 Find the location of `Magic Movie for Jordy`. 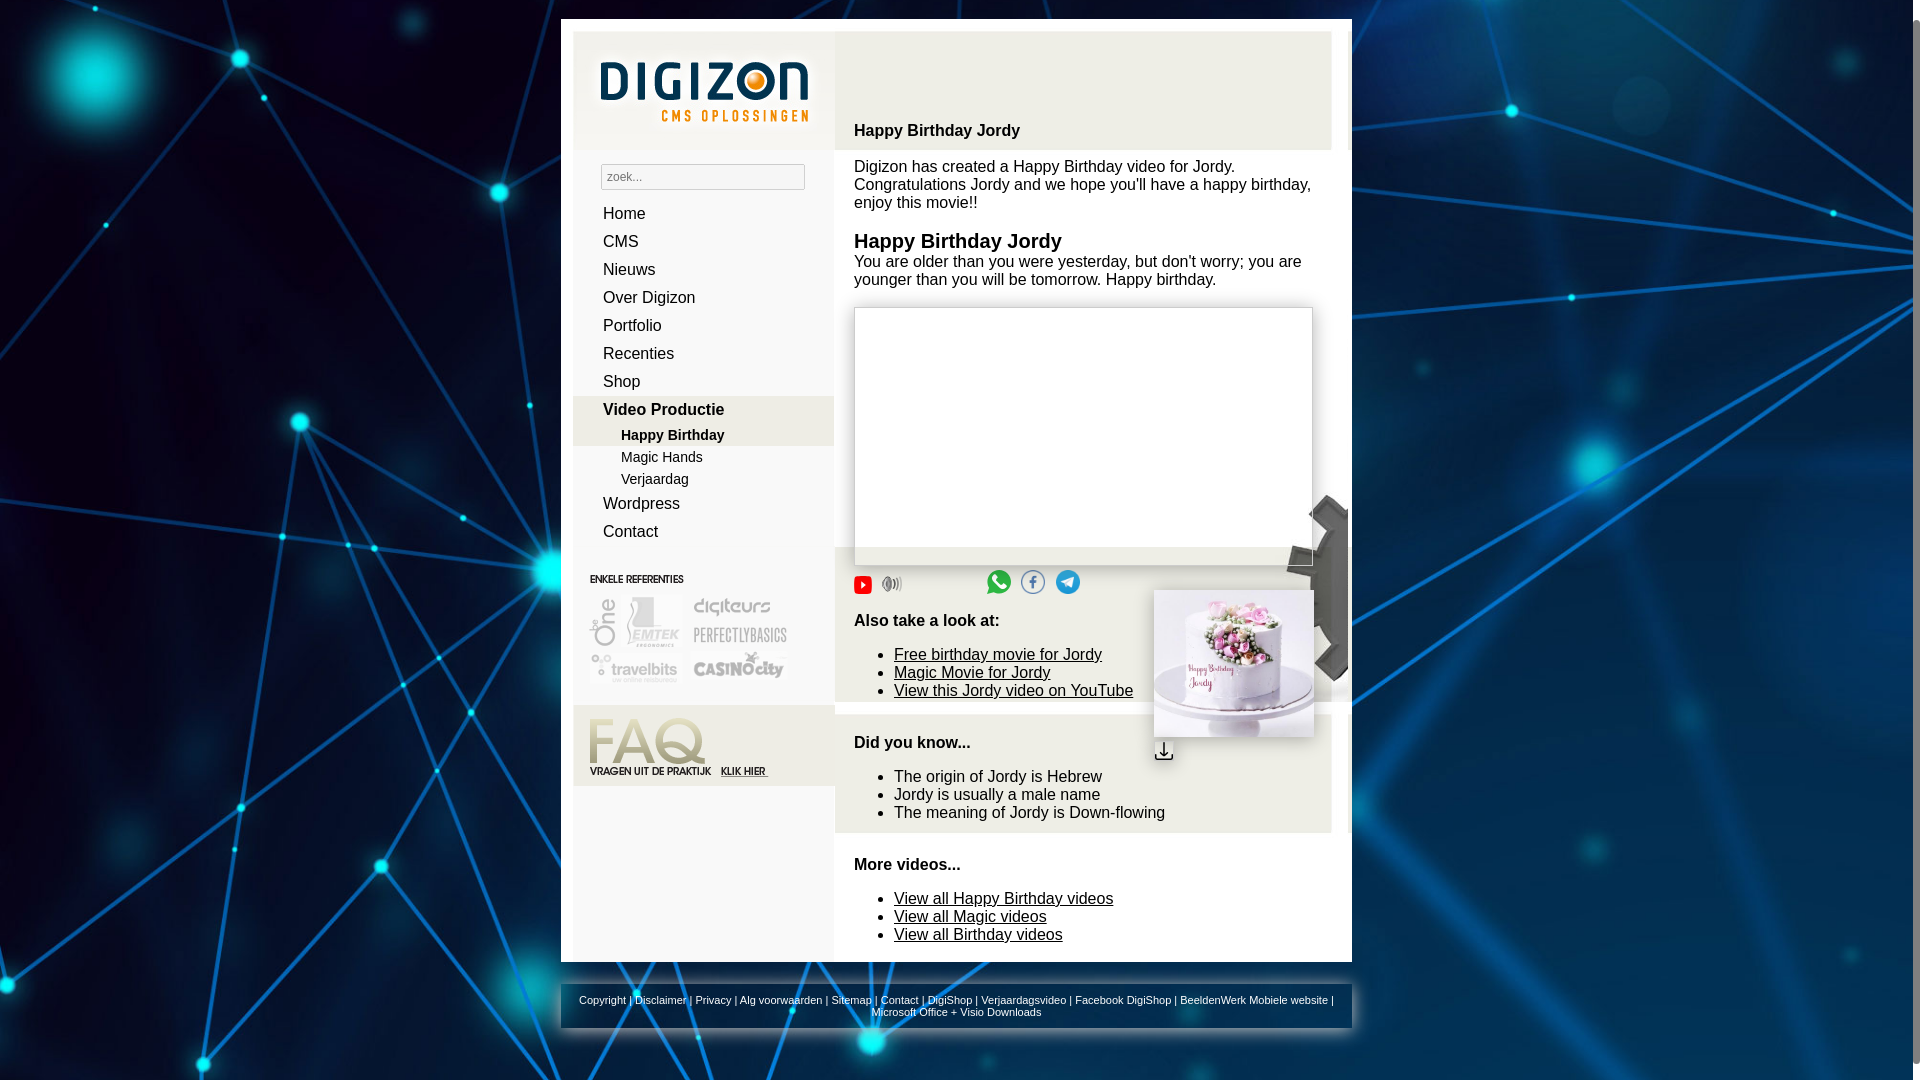

Magic Movie for Jordy is located at coordinates (972, 672).